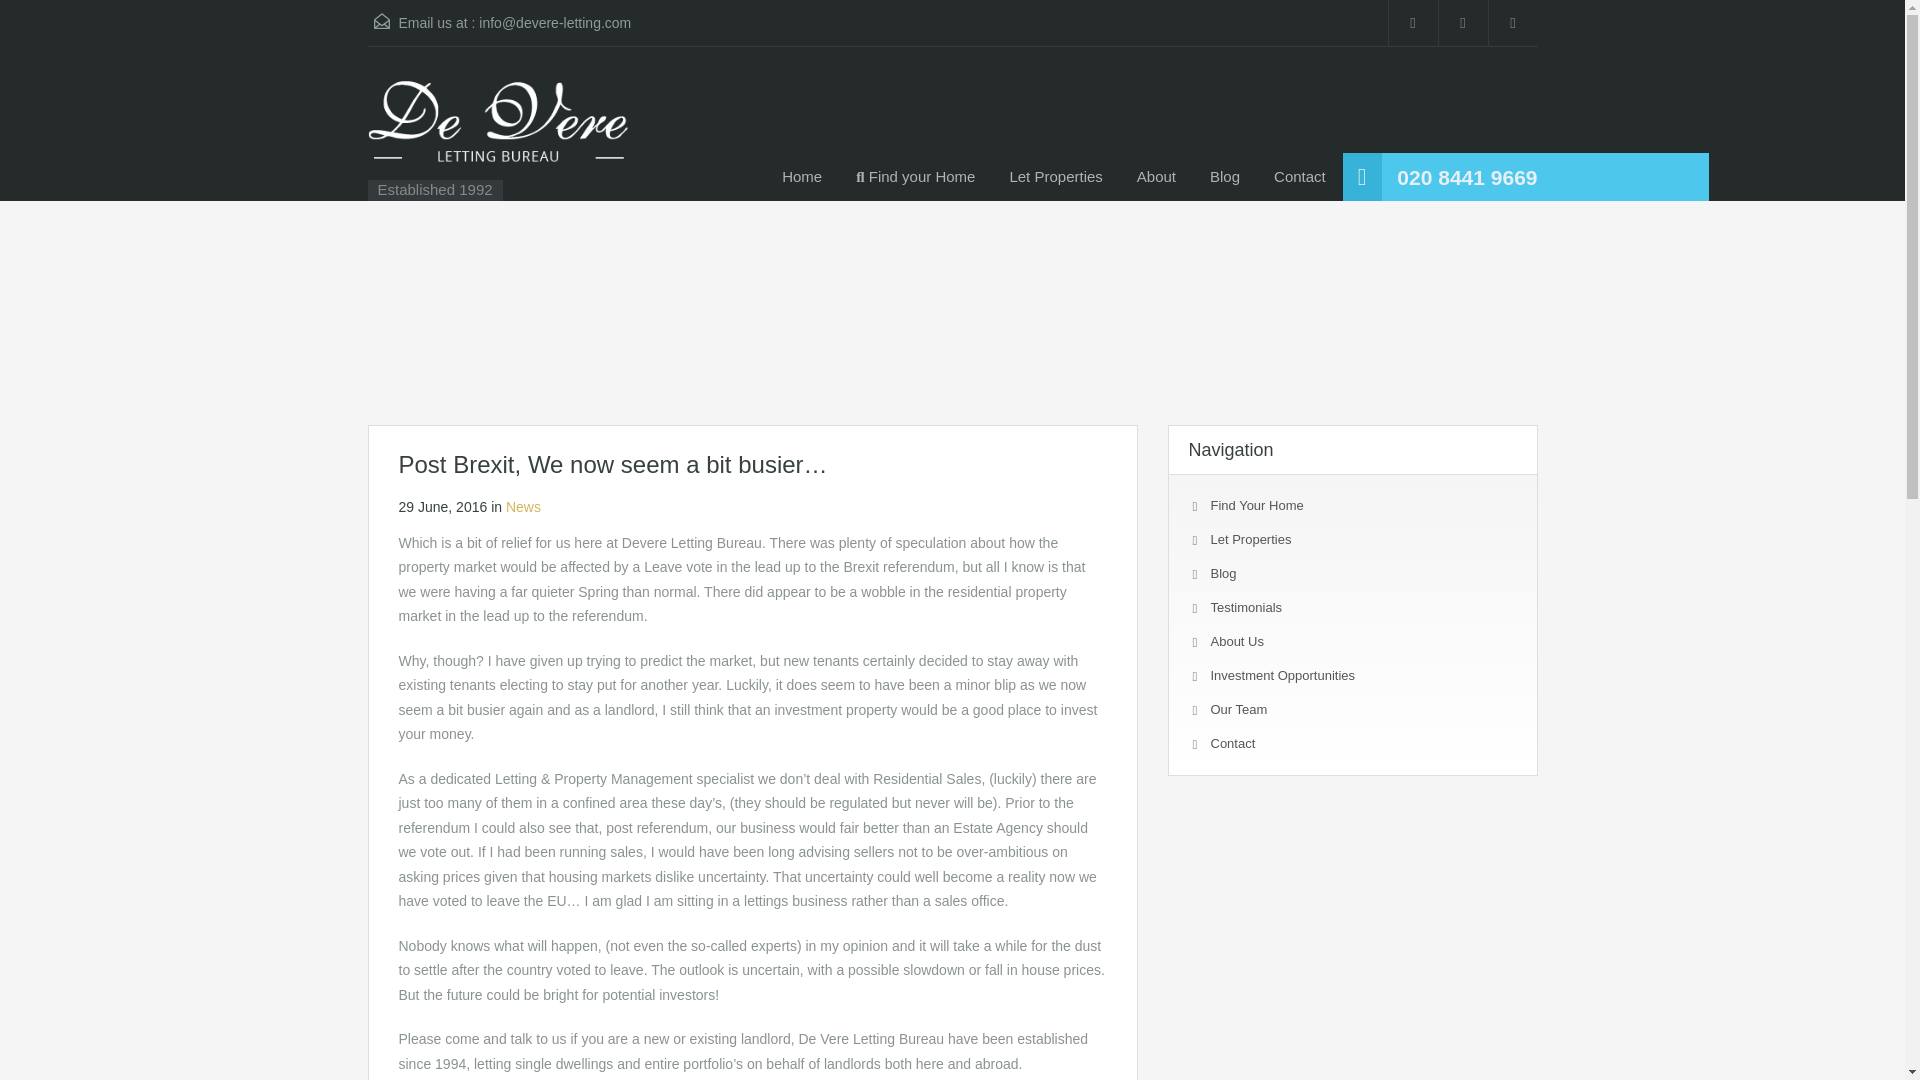  Describe the element at coordinates (1250, 539) in the screenshot. I see `Let Properties` at that location.